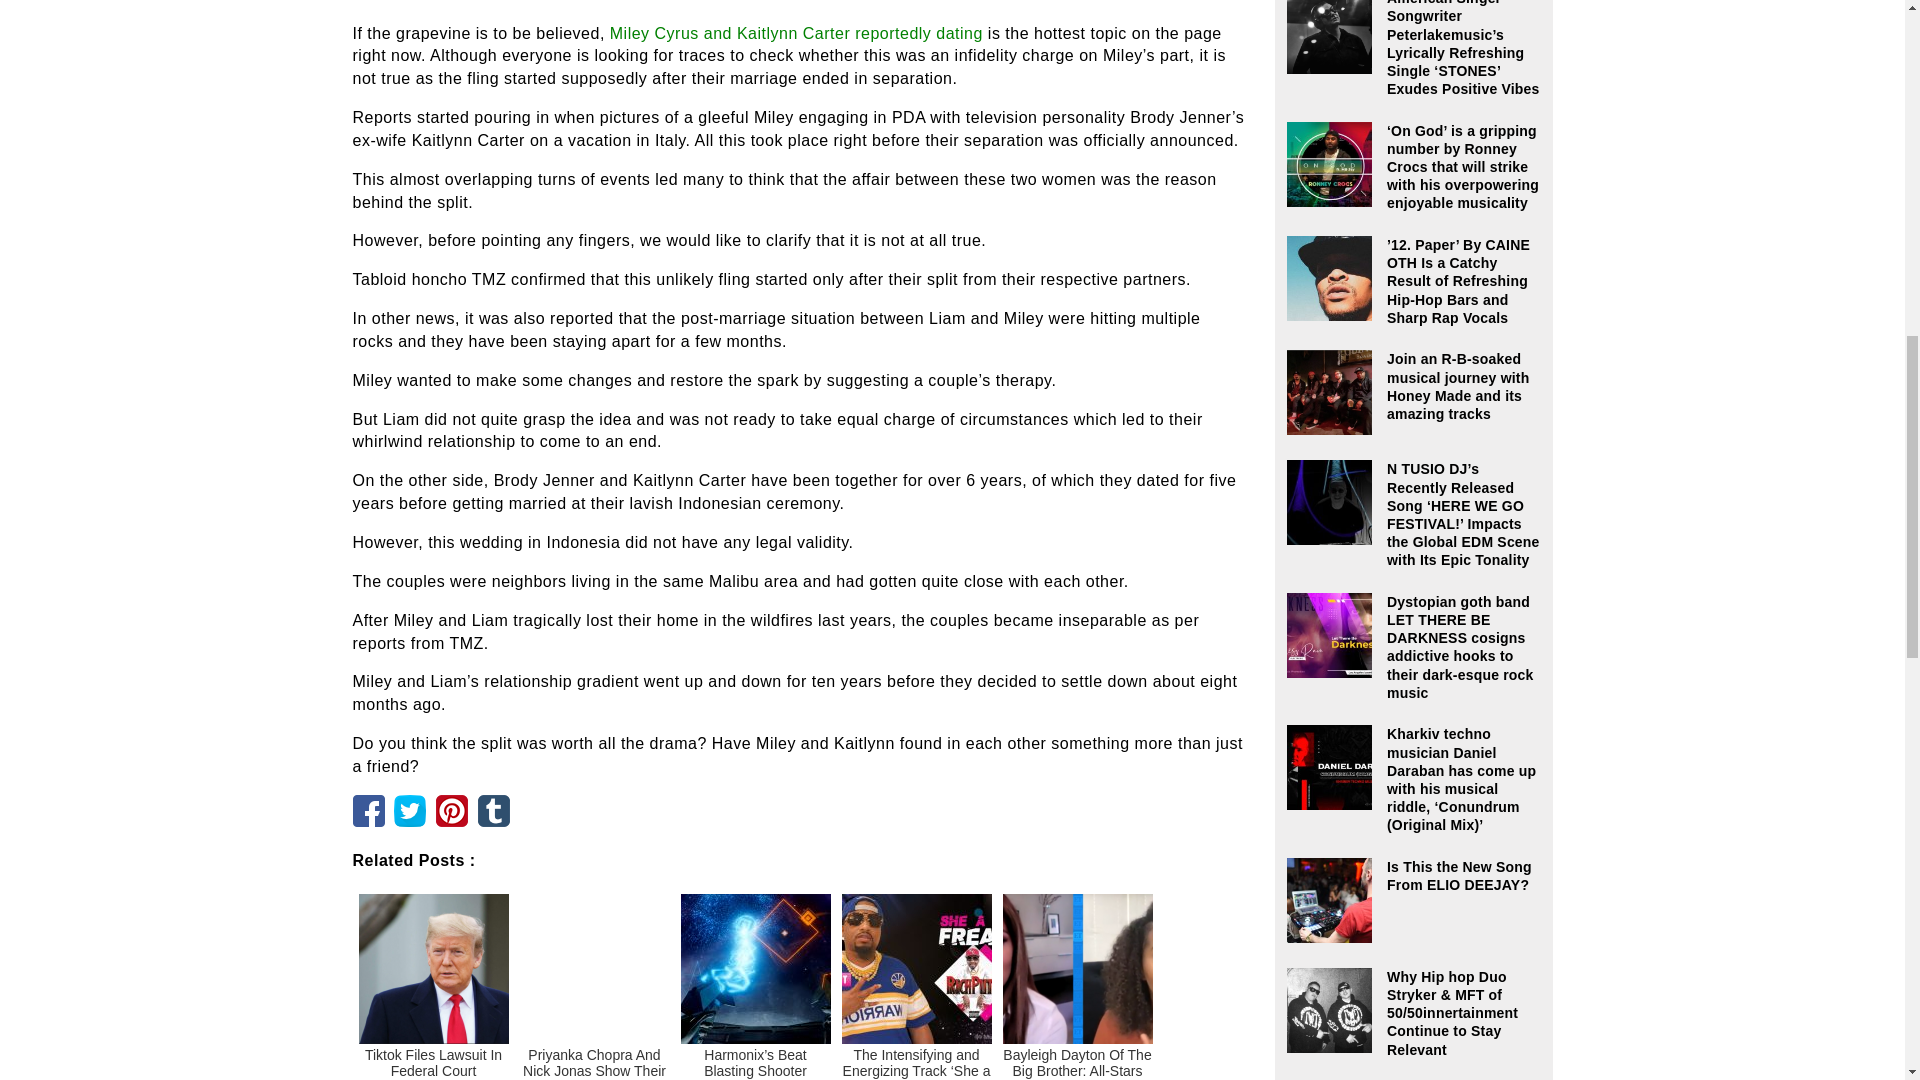 This screenshot has height=1080, width=1920. Describe the element at coordinates (796, 33) in the screenshot. I see `Miley Cyrus and Kaitlynn Carter reportedly dating` at that location.